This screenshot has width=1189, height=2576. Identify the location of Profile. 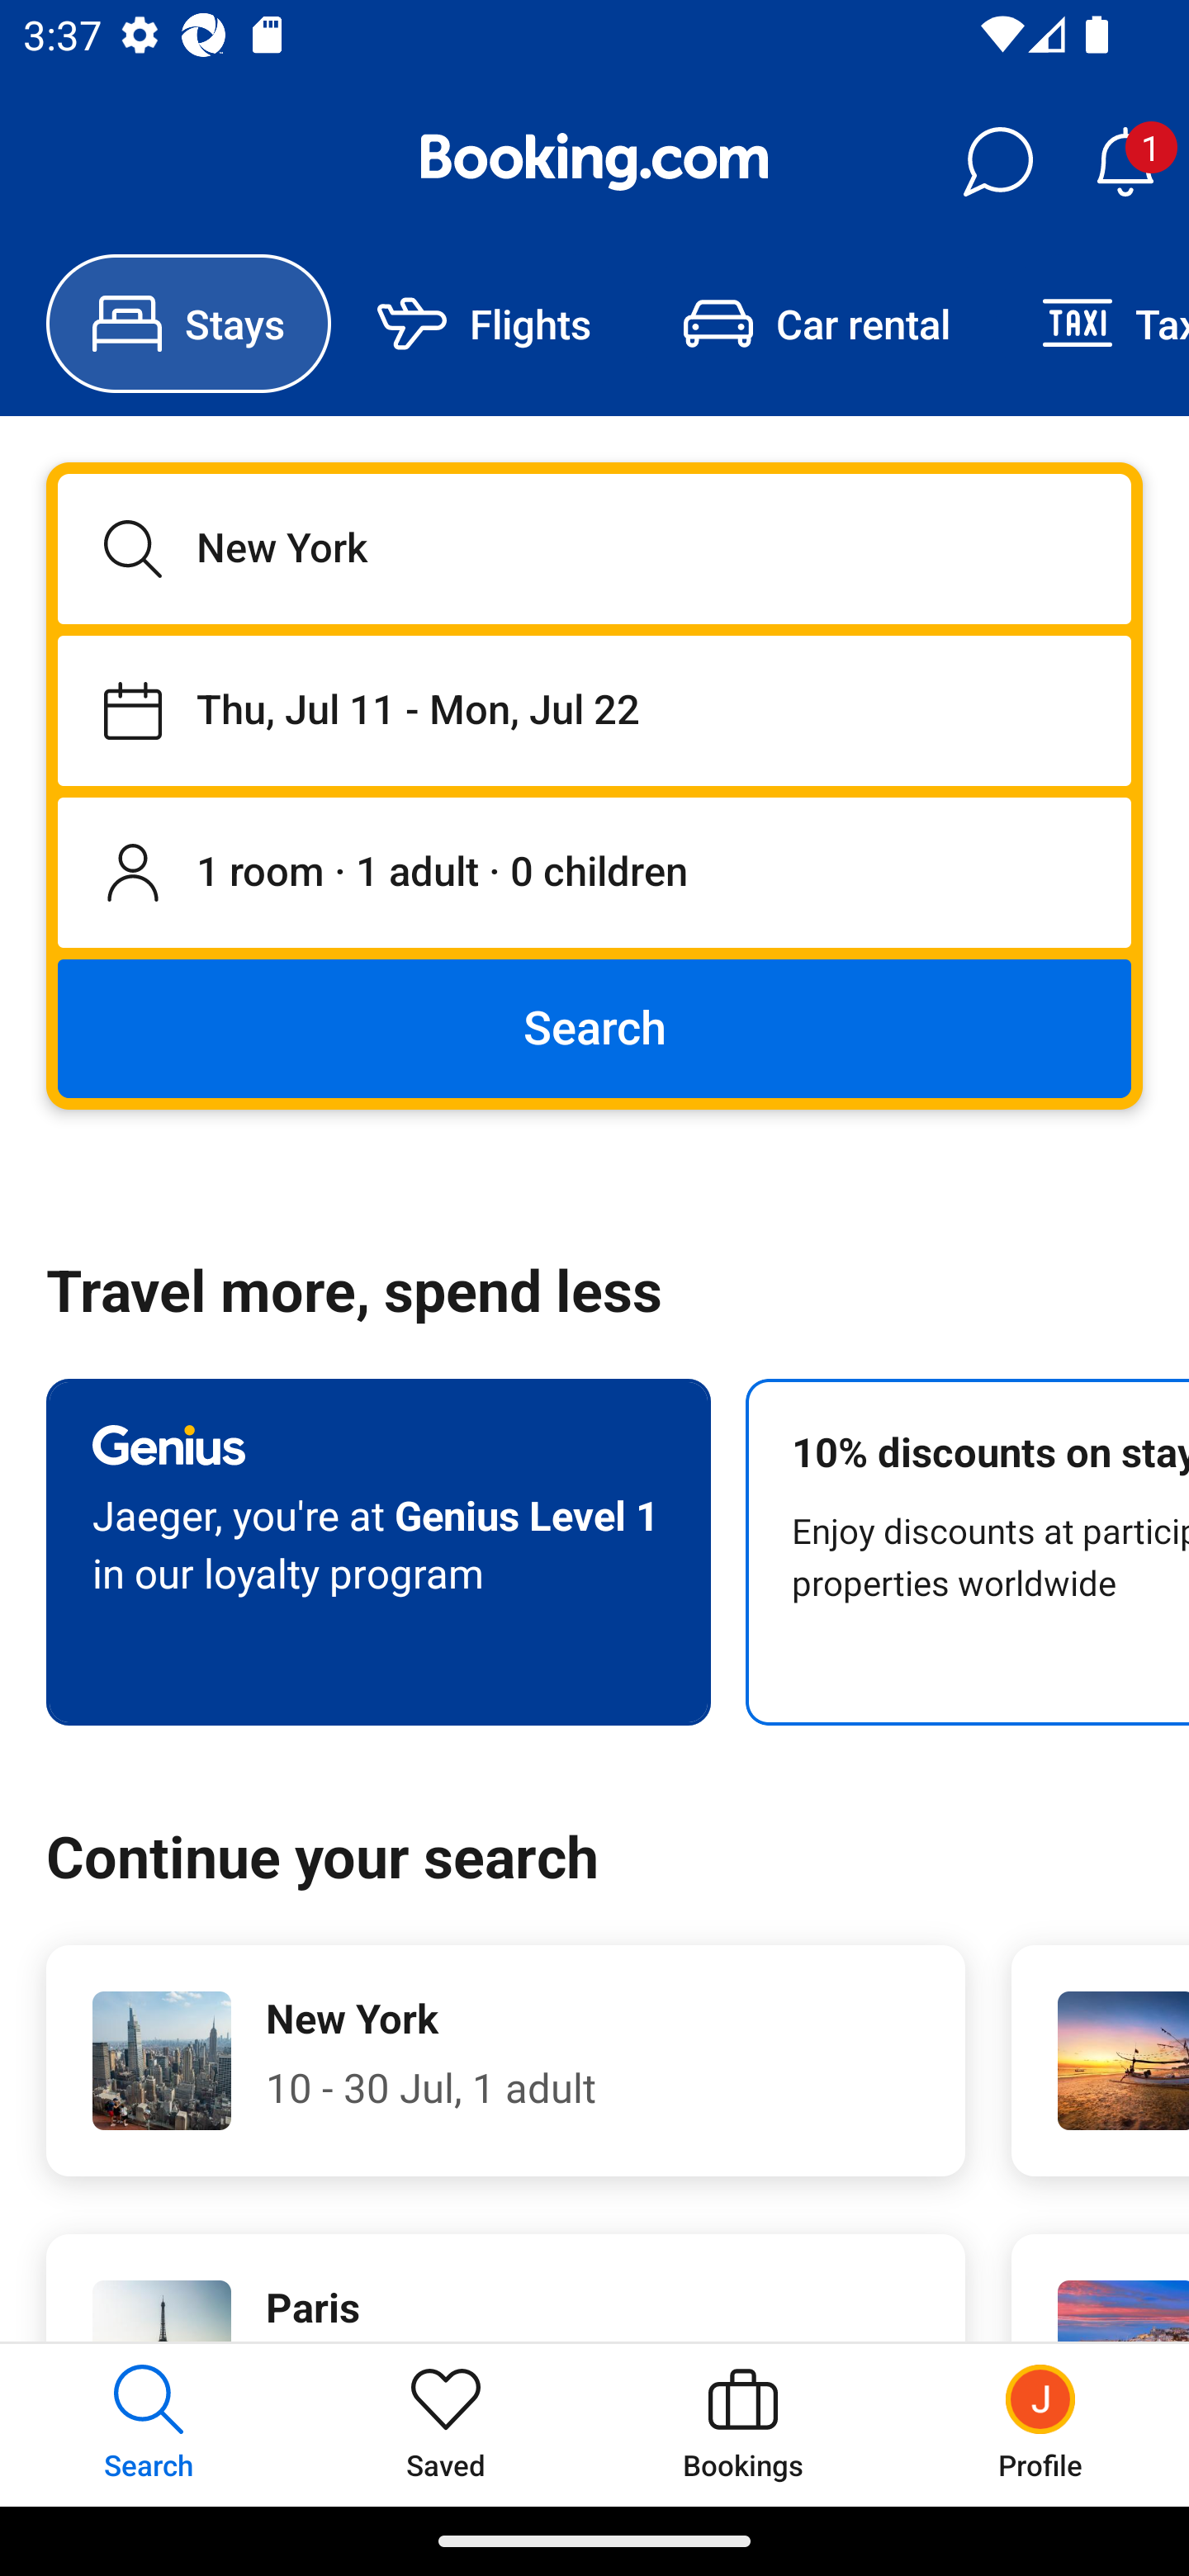
(1040, 2424).